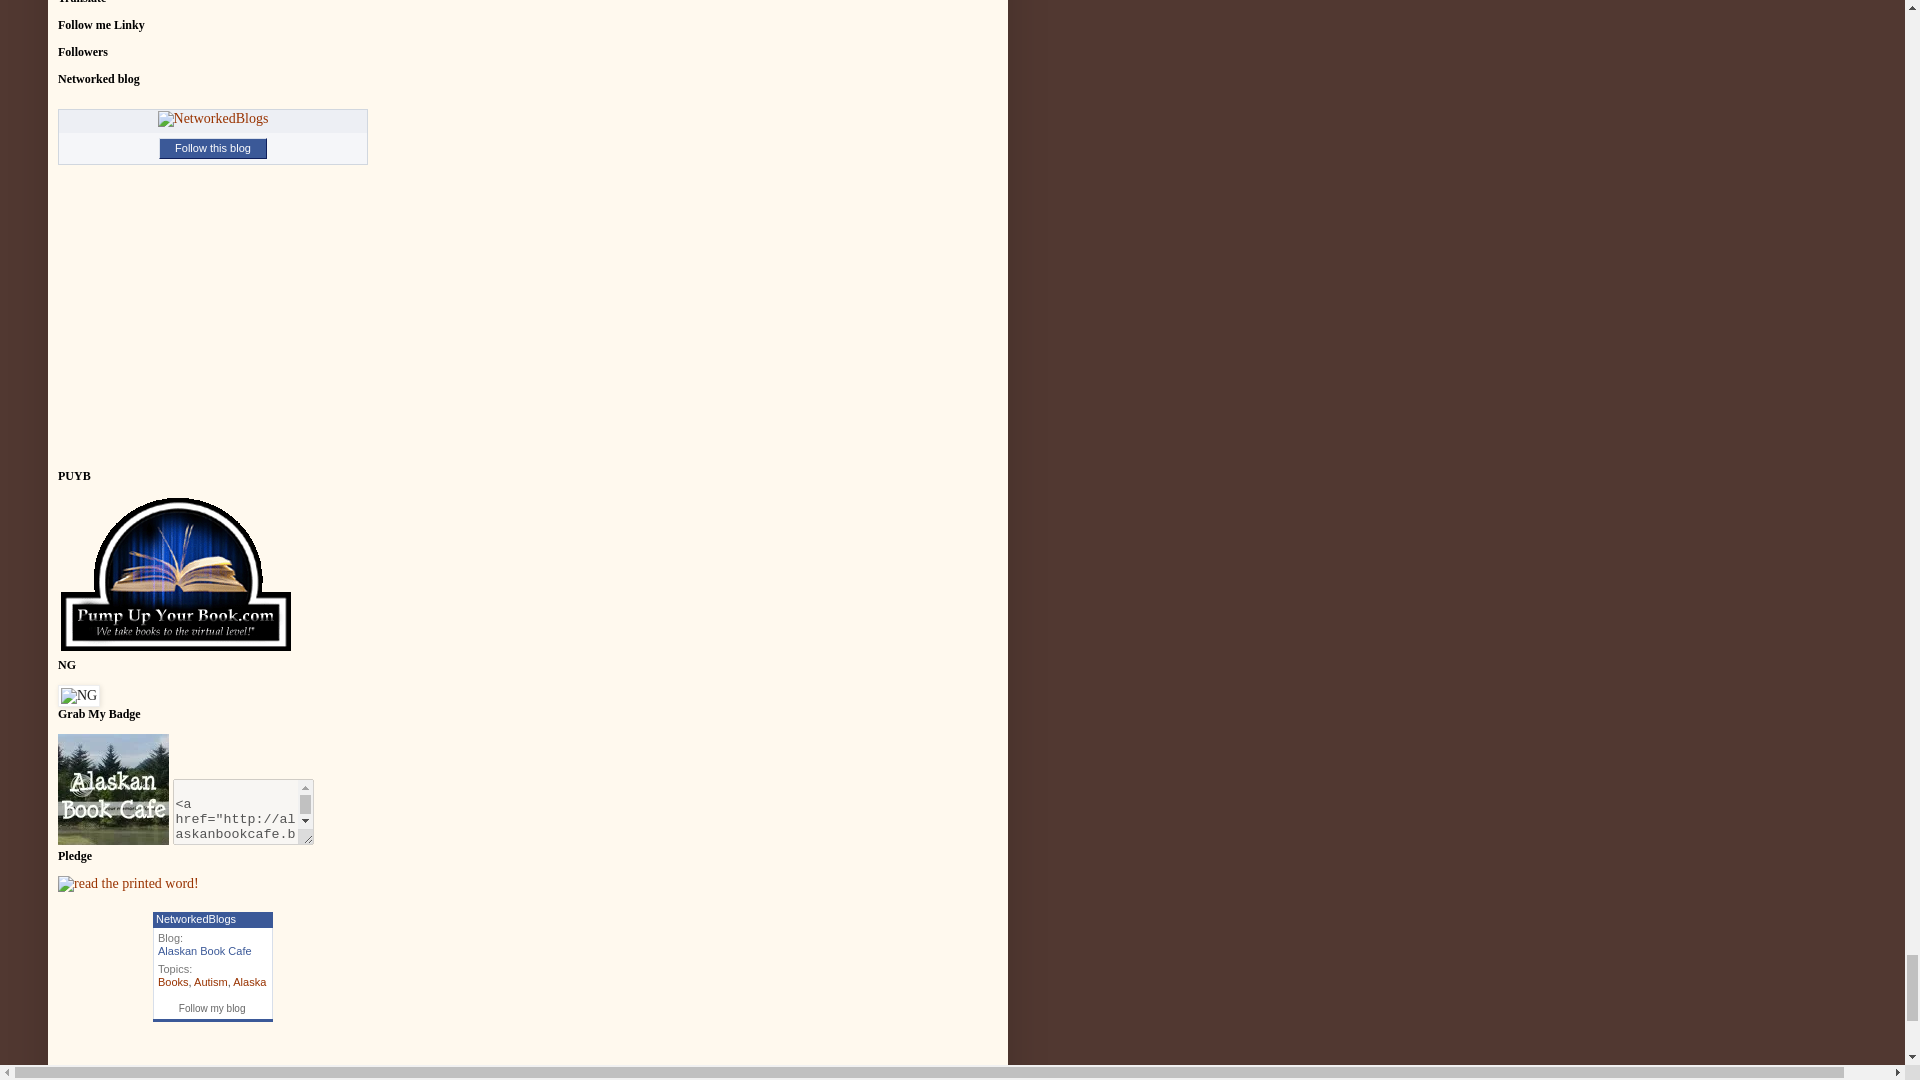  What do you see at coordinates (212, 118) in the screenshot?
I see `NetworkedBlogs` at bounding box center [212, 118].